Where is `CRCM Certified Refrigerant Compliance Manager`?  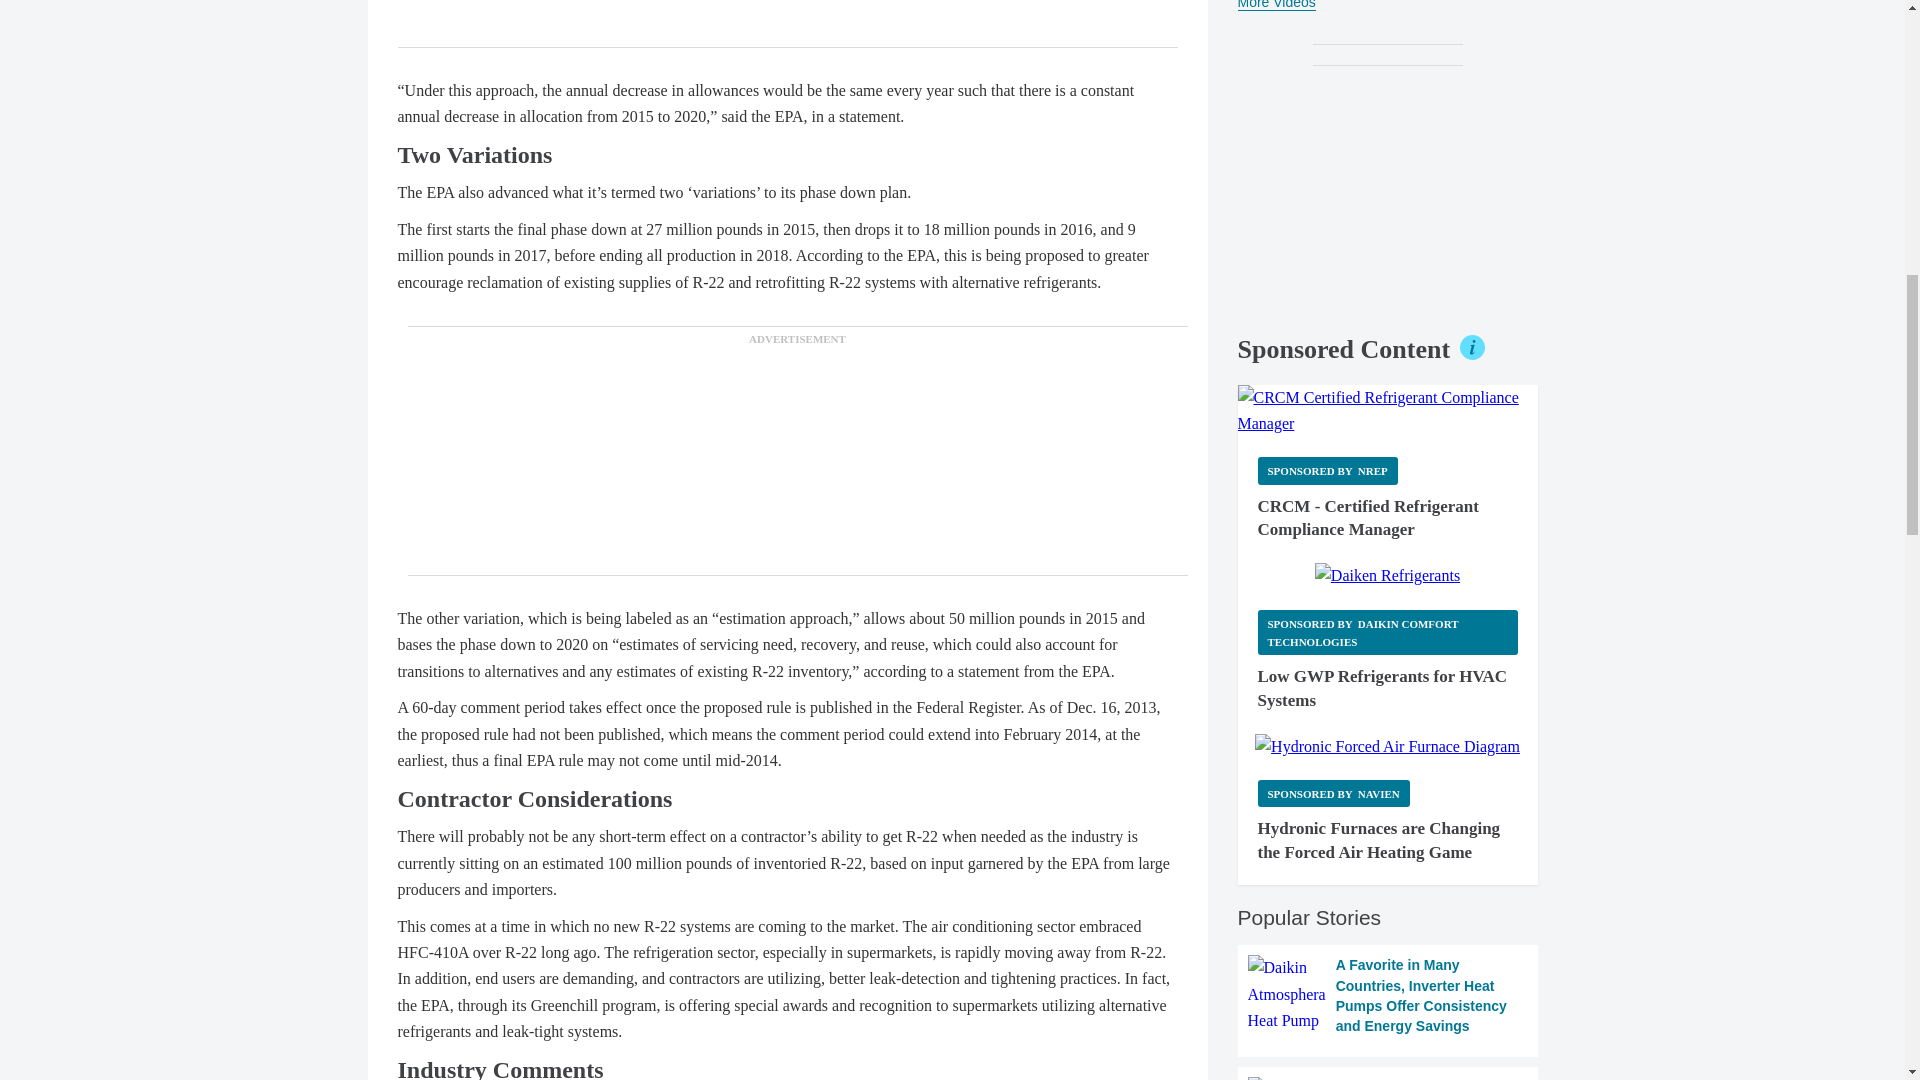
CRCM Certified Refrigerant Compliance Manager is located at coordinates (1388, 411).